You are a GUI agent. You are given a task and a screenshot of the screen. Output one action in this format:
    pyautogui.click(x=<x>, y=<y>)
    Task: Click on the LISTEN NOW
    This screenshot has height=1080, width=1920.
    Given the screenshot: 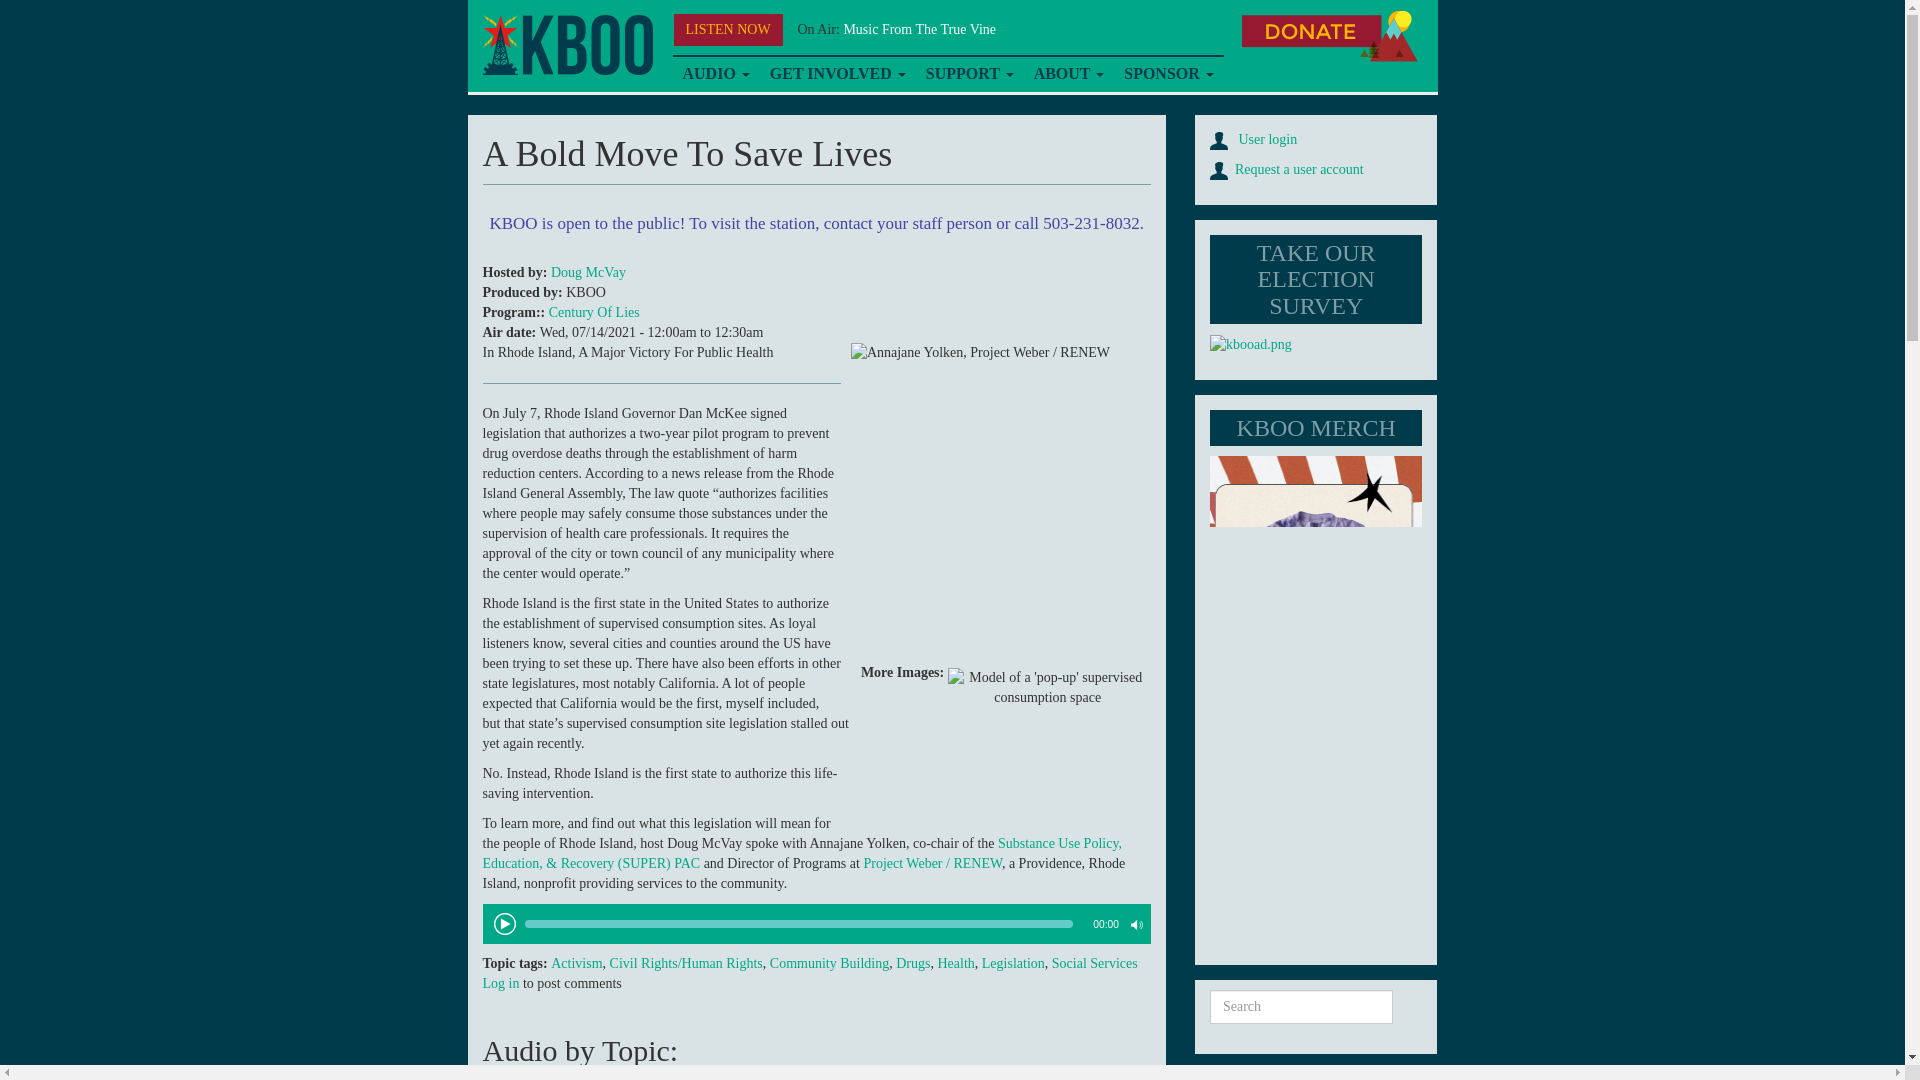 What is the action you would take?
    pyautogui.click(x=728, y=30)
    